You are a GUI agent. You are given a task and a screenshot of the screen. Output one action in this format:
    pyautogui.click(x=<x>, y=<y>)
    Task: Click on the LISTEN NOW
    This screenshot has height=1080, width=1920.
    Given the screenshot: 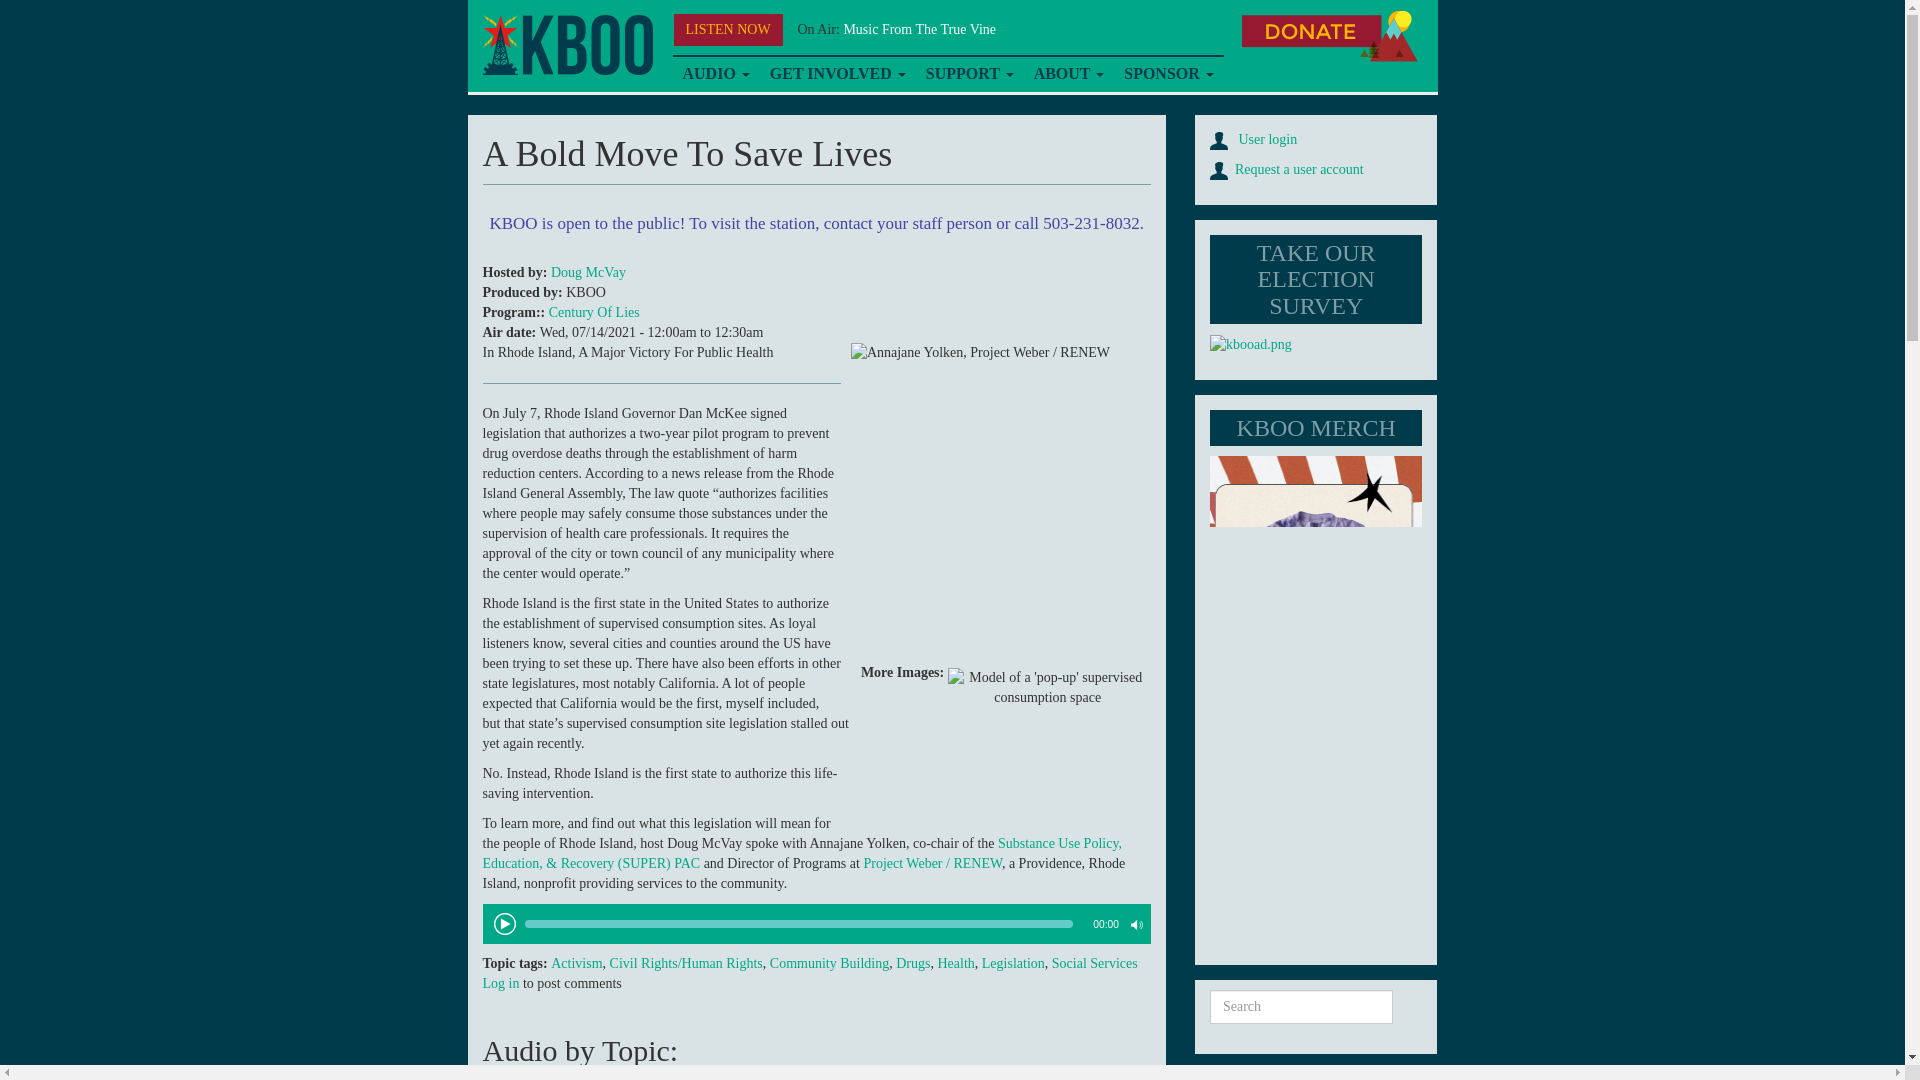 What is the action you would take?
    pyautogui.click(x=728, y=30)
    